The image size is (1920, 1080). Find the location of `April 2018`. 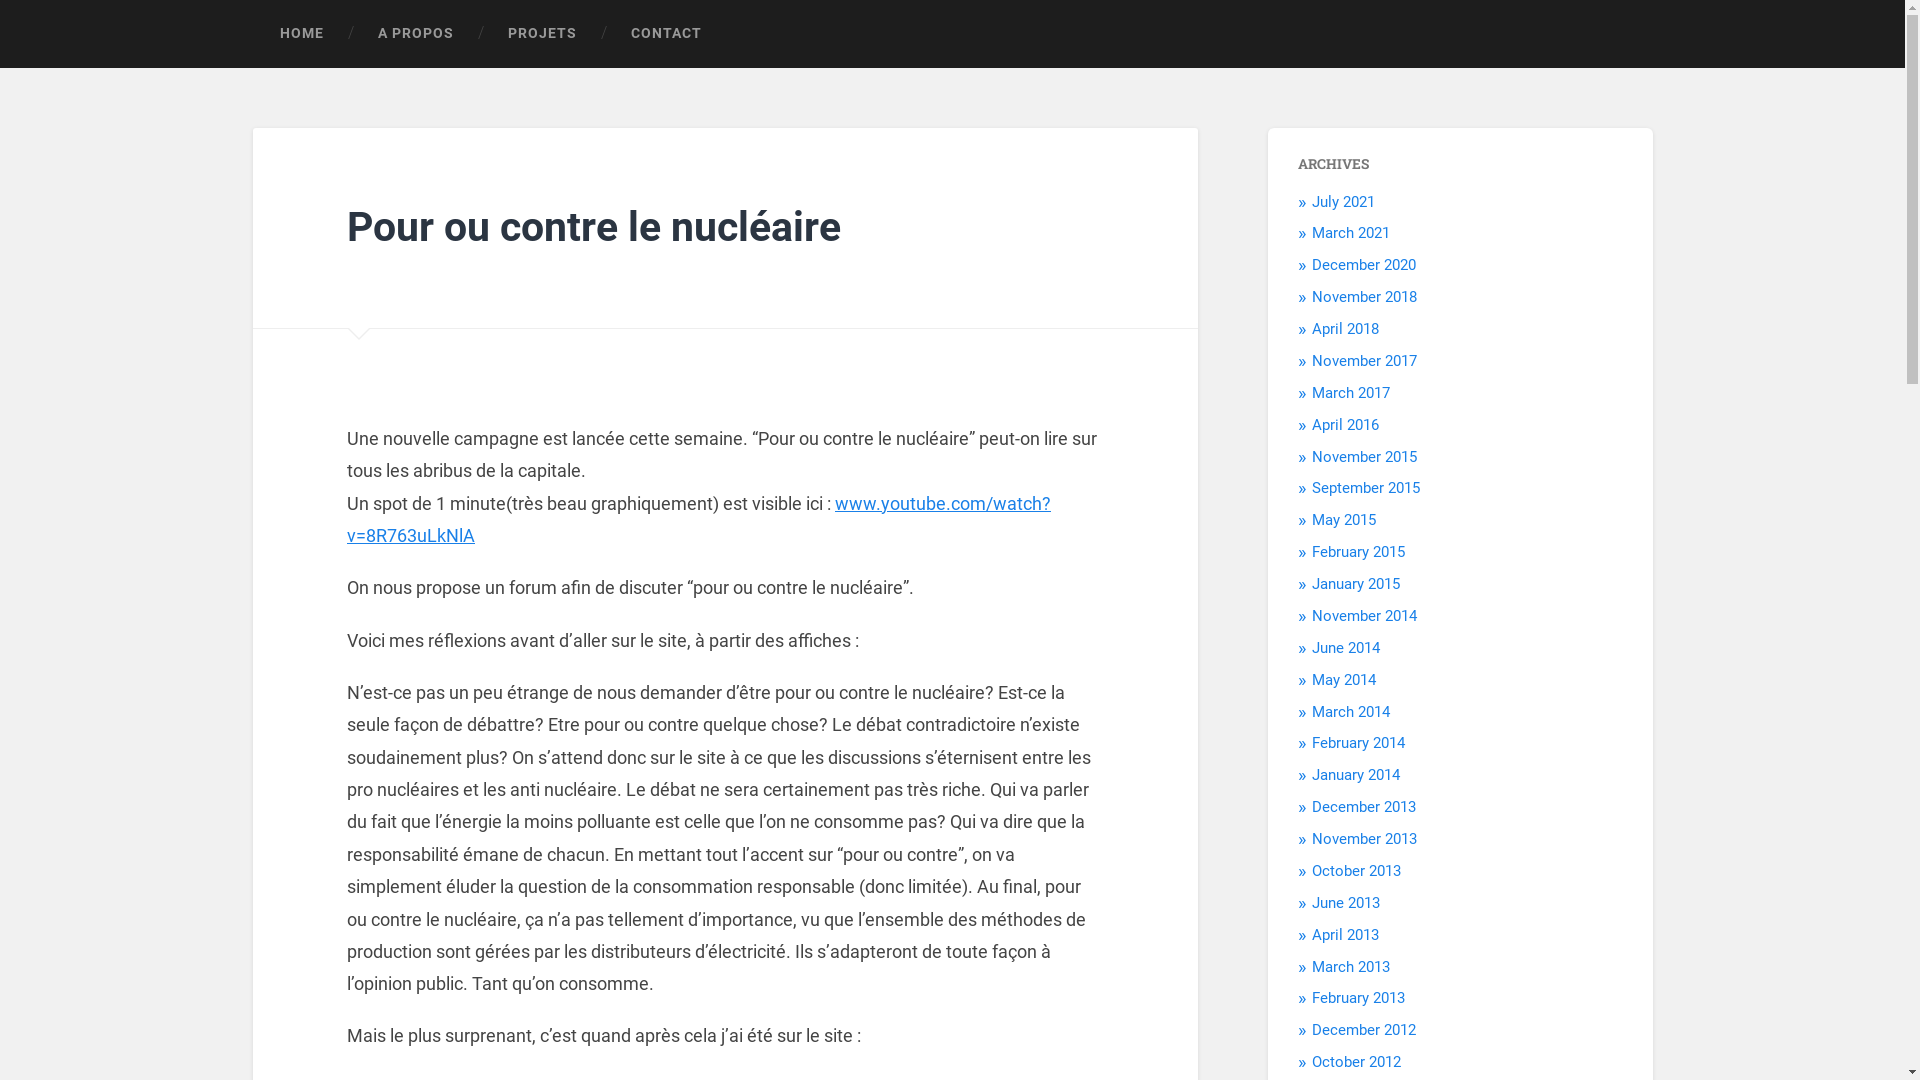

April 2018 is located at coordinates (1346, 329).